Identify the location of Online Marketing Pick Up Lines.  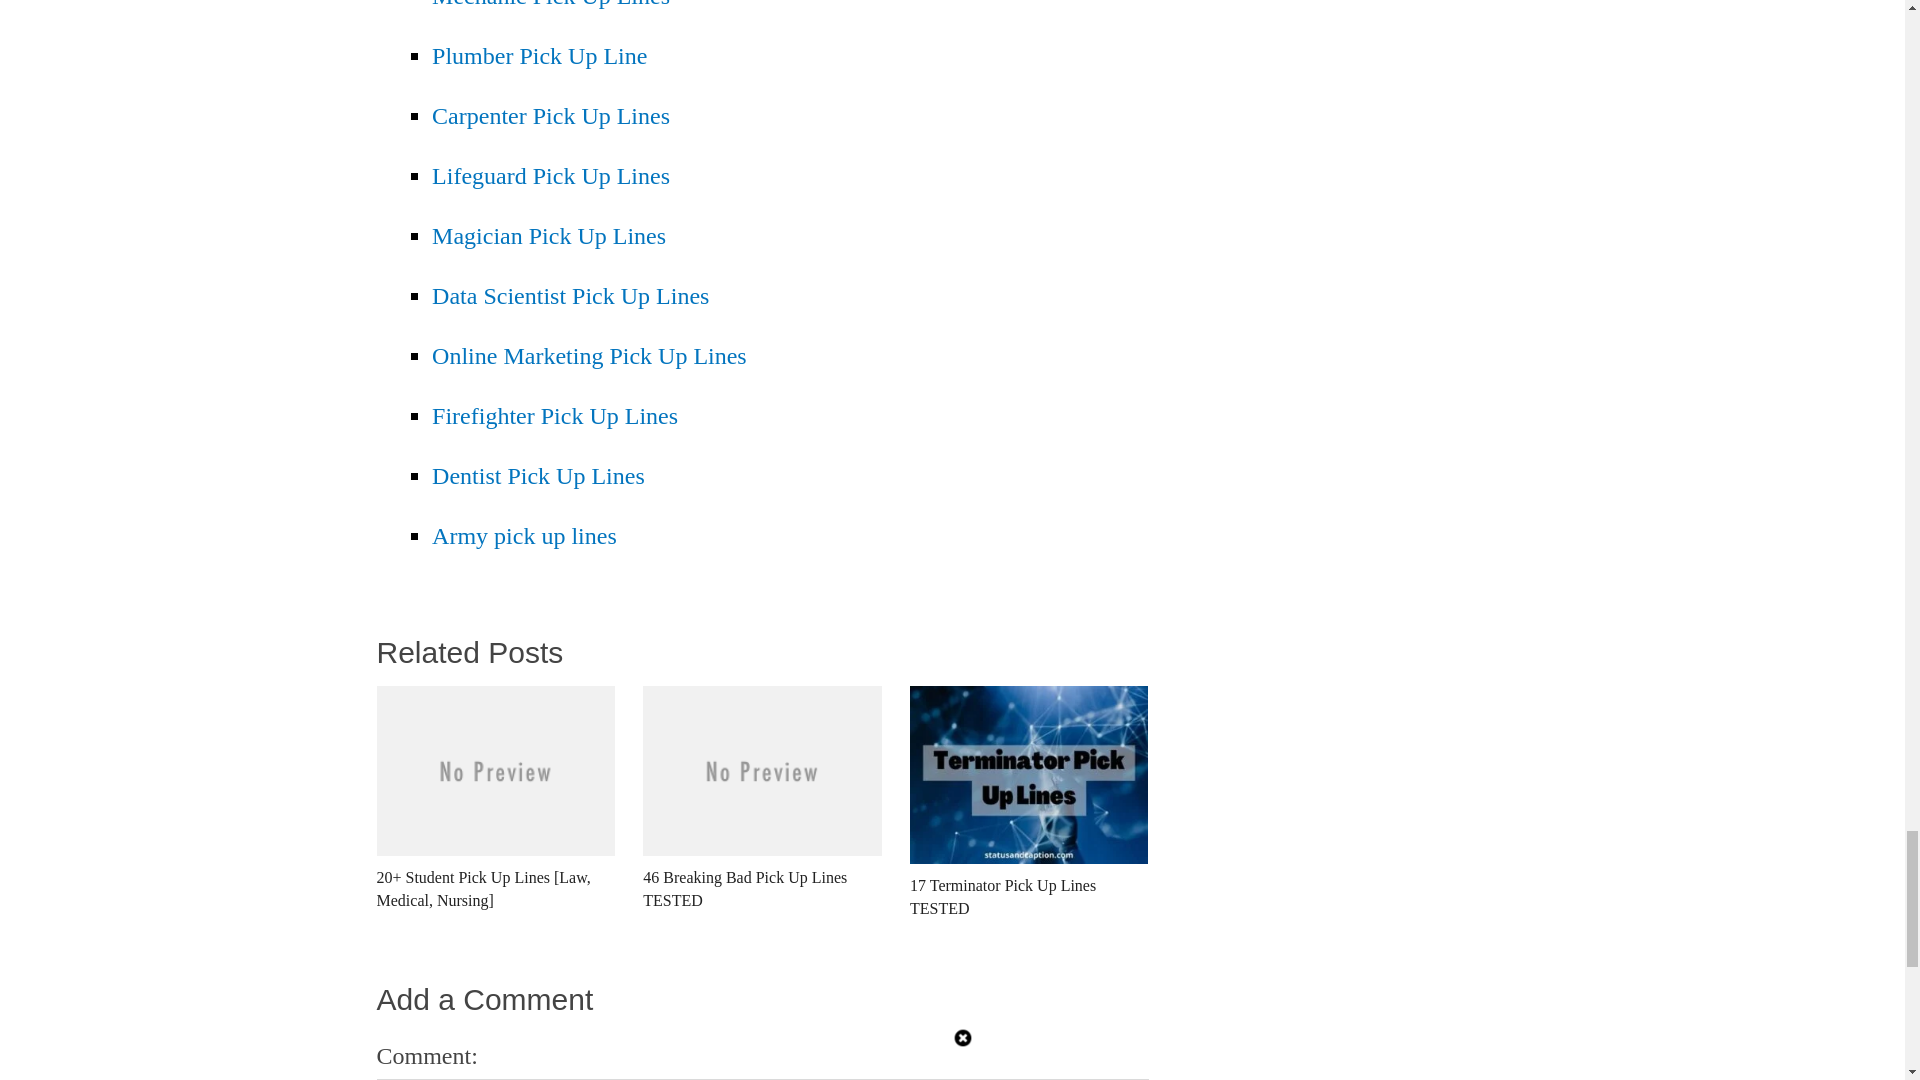
(589, 356).